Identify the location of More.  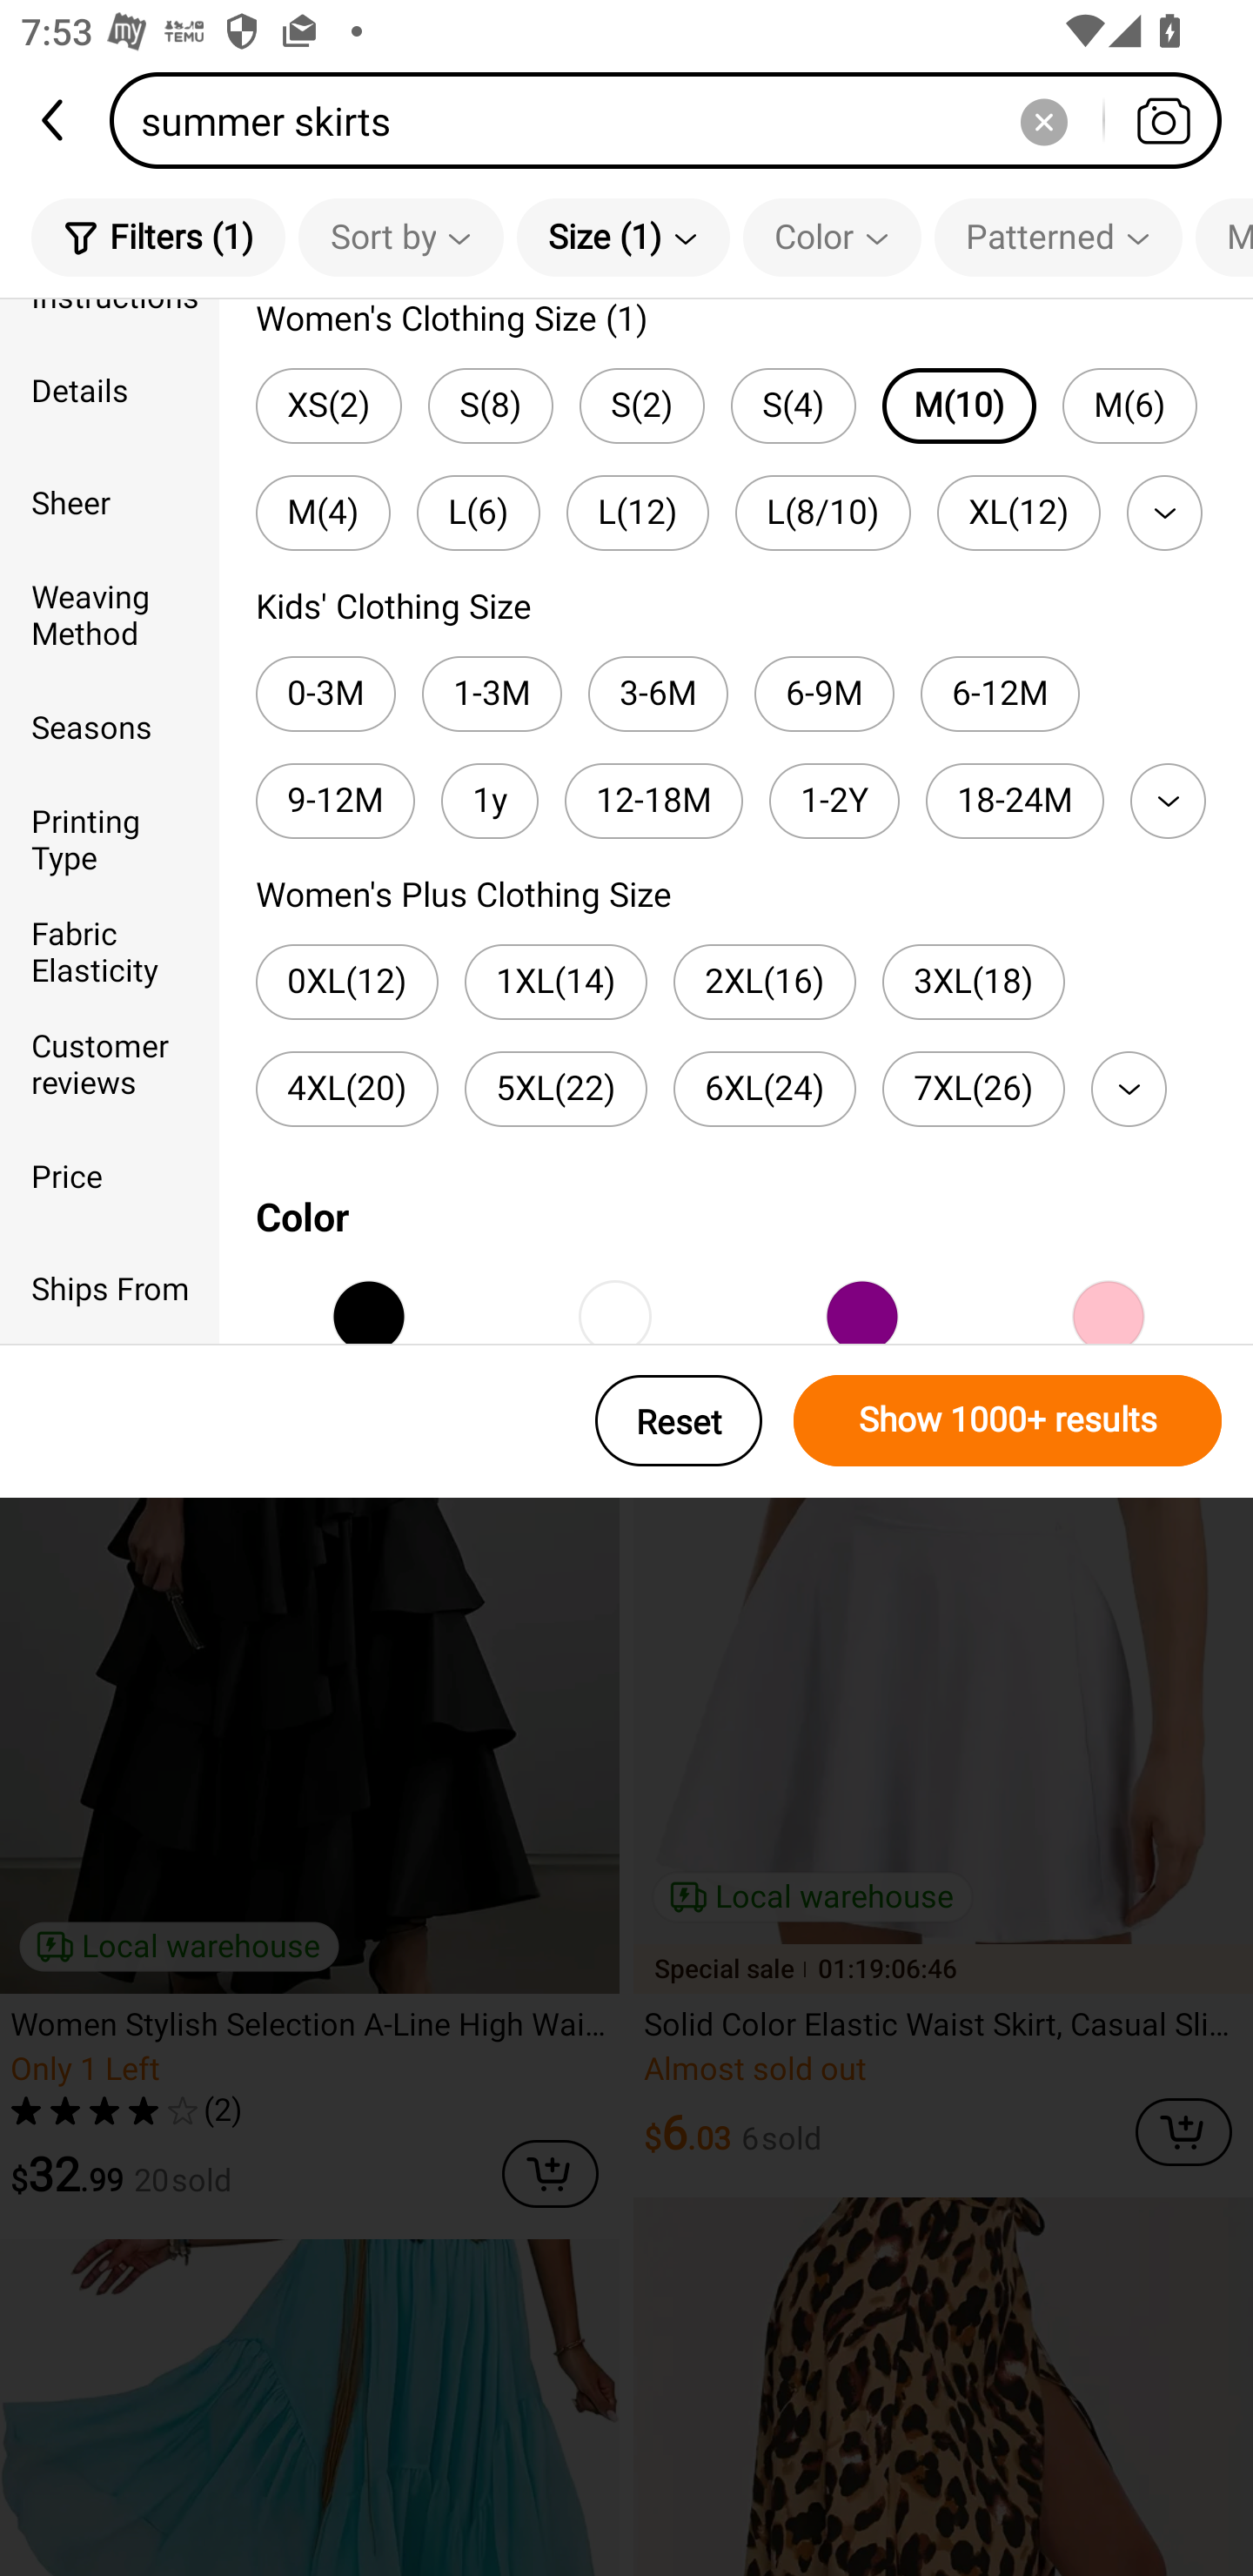
(1129, 1090).